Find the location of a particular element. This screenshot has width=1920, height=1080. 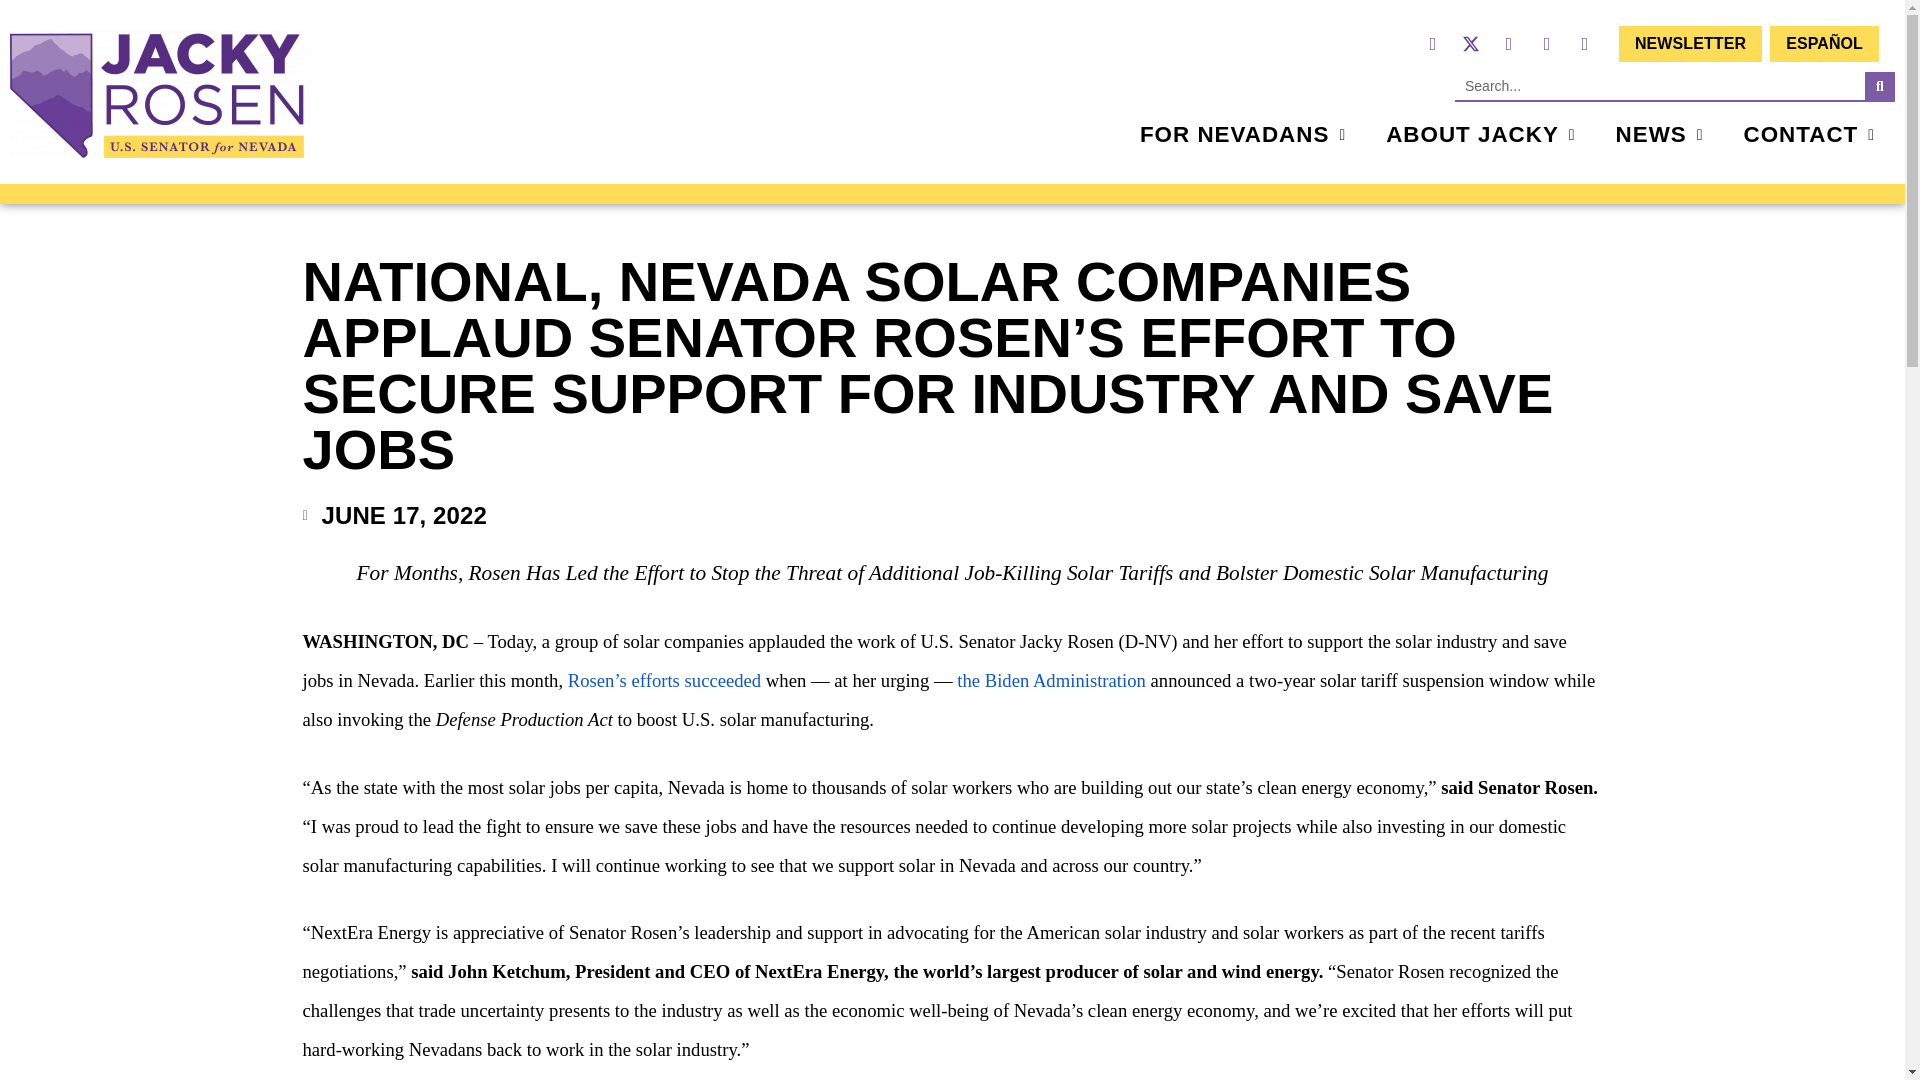

FOR NEVADANS is located at coordinates (1242, 134).